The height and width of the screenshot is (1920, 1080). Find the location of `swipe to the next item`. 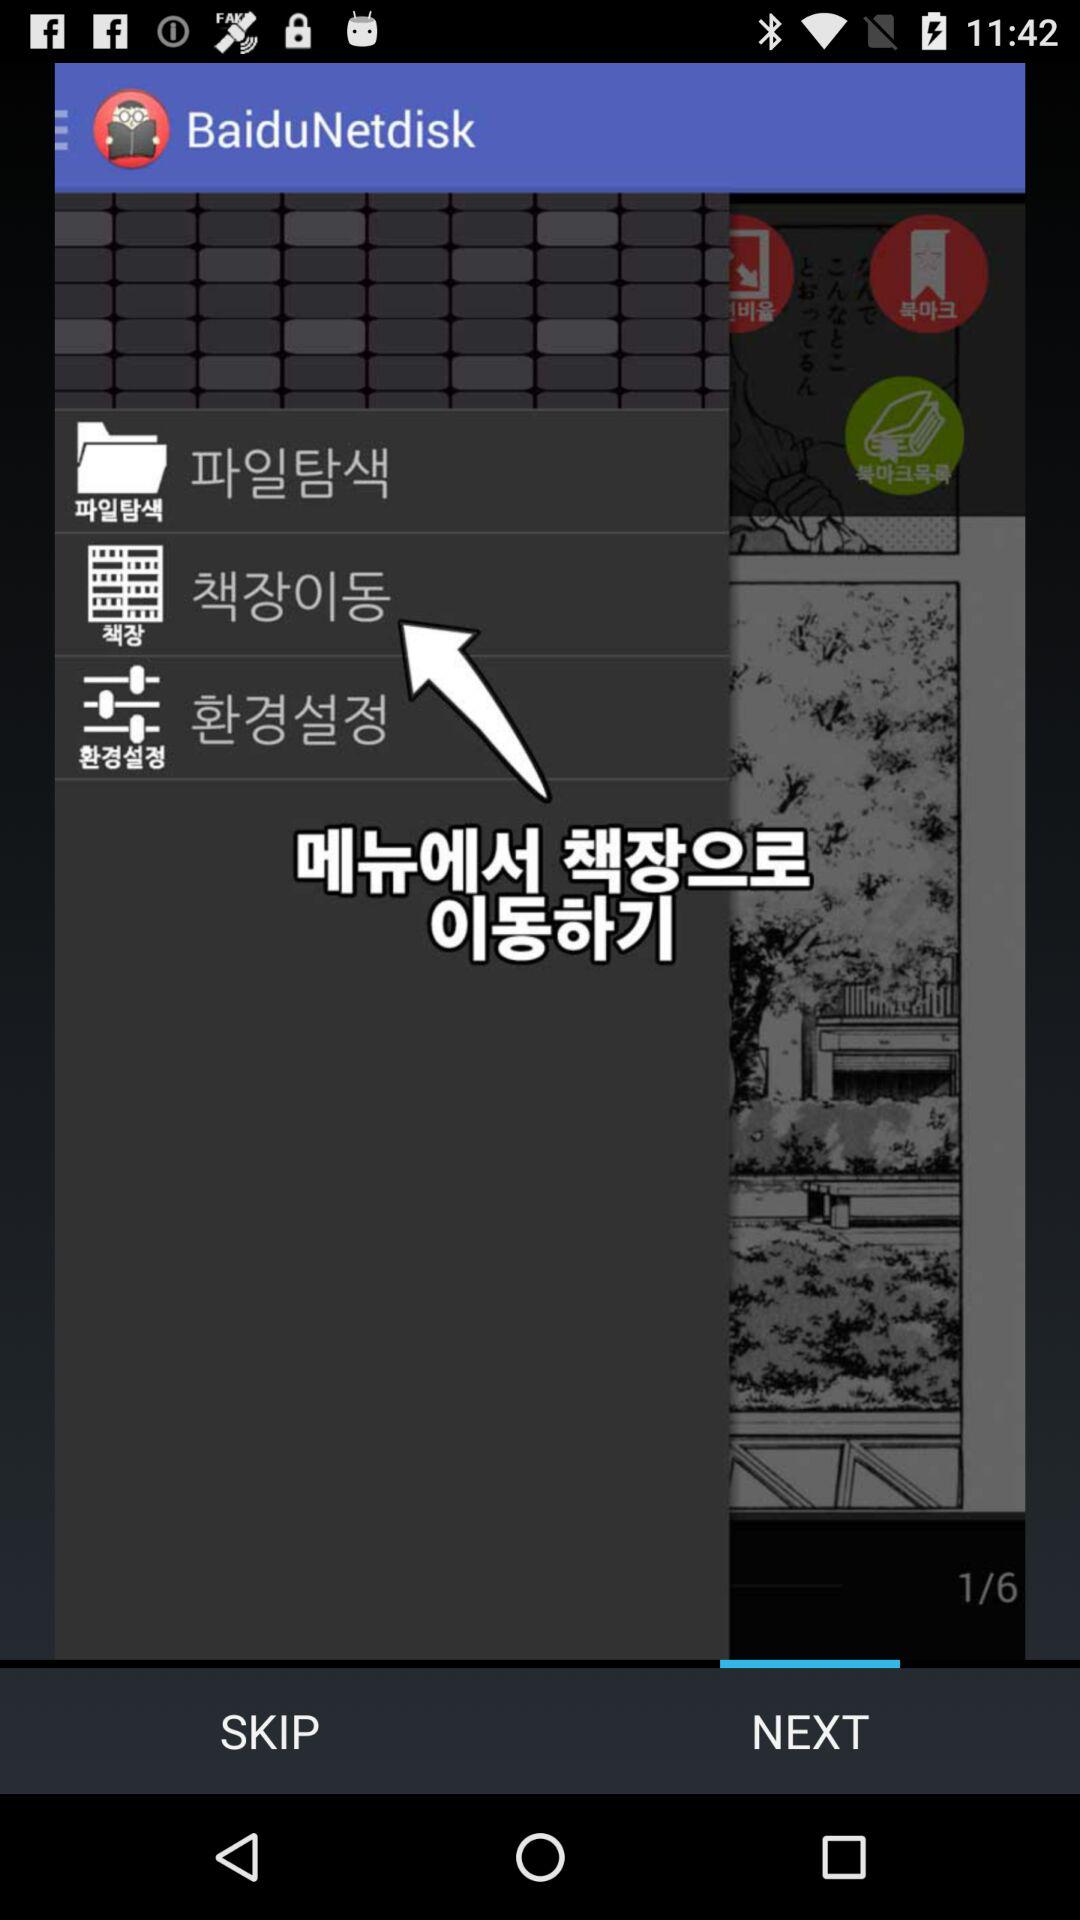

swipe to the next item is located at coordinates (810, 1730).